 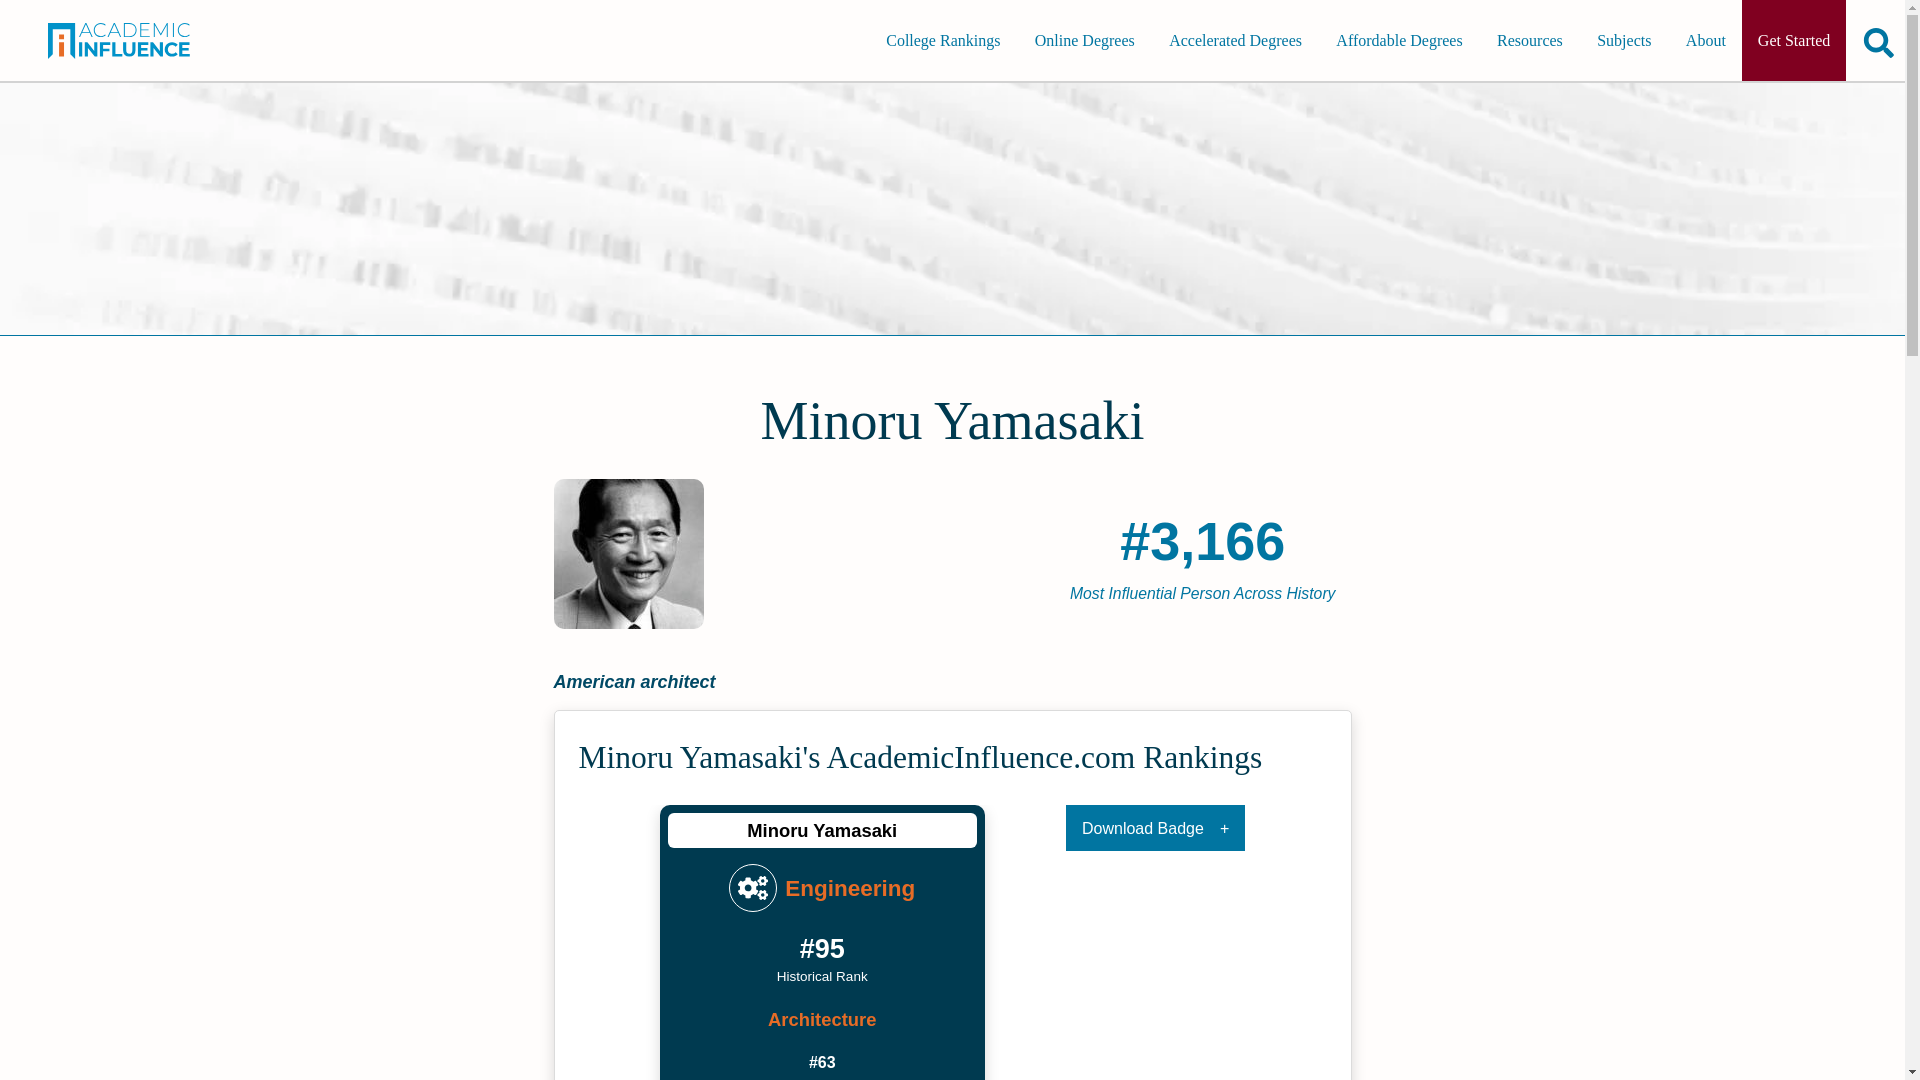 I want to click on Online Degrees, so click(x=1084, y=40).